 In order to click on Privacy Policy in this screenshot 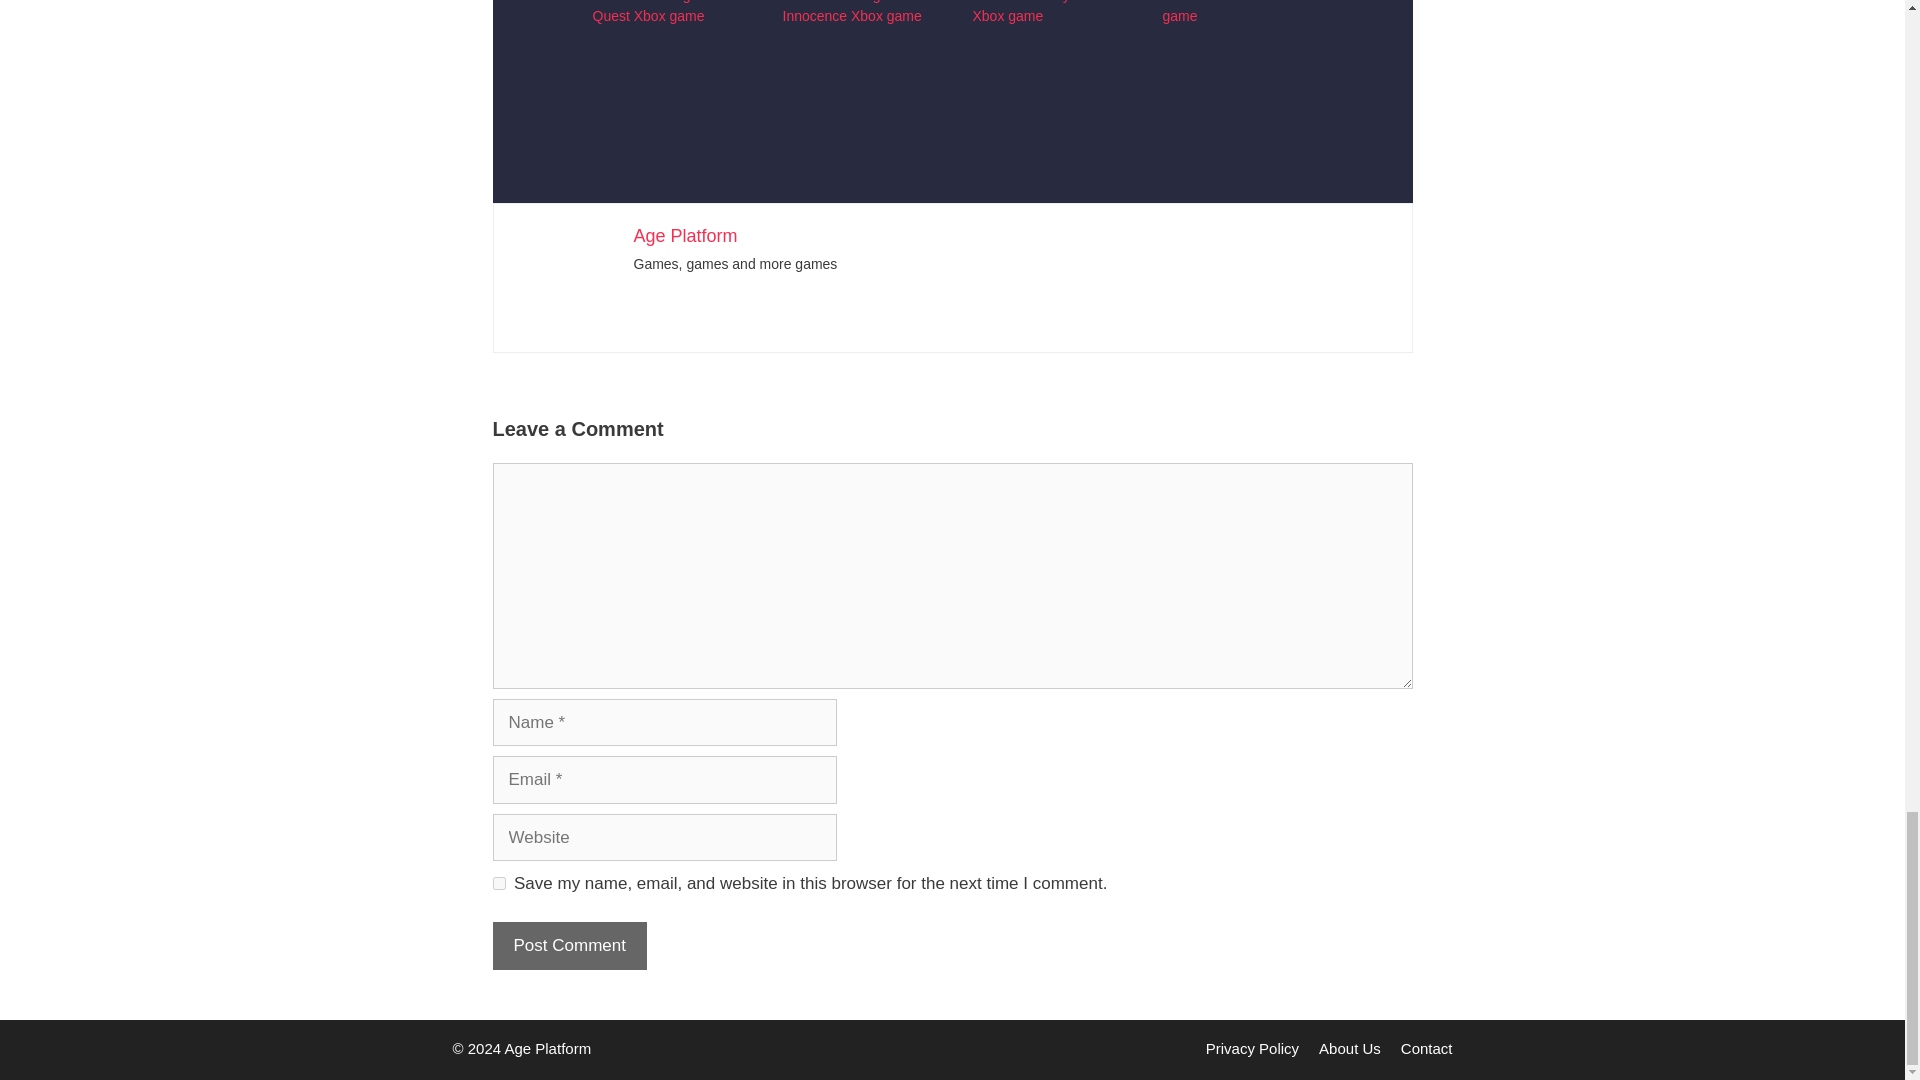, I will do `click(1252, 1048)`.